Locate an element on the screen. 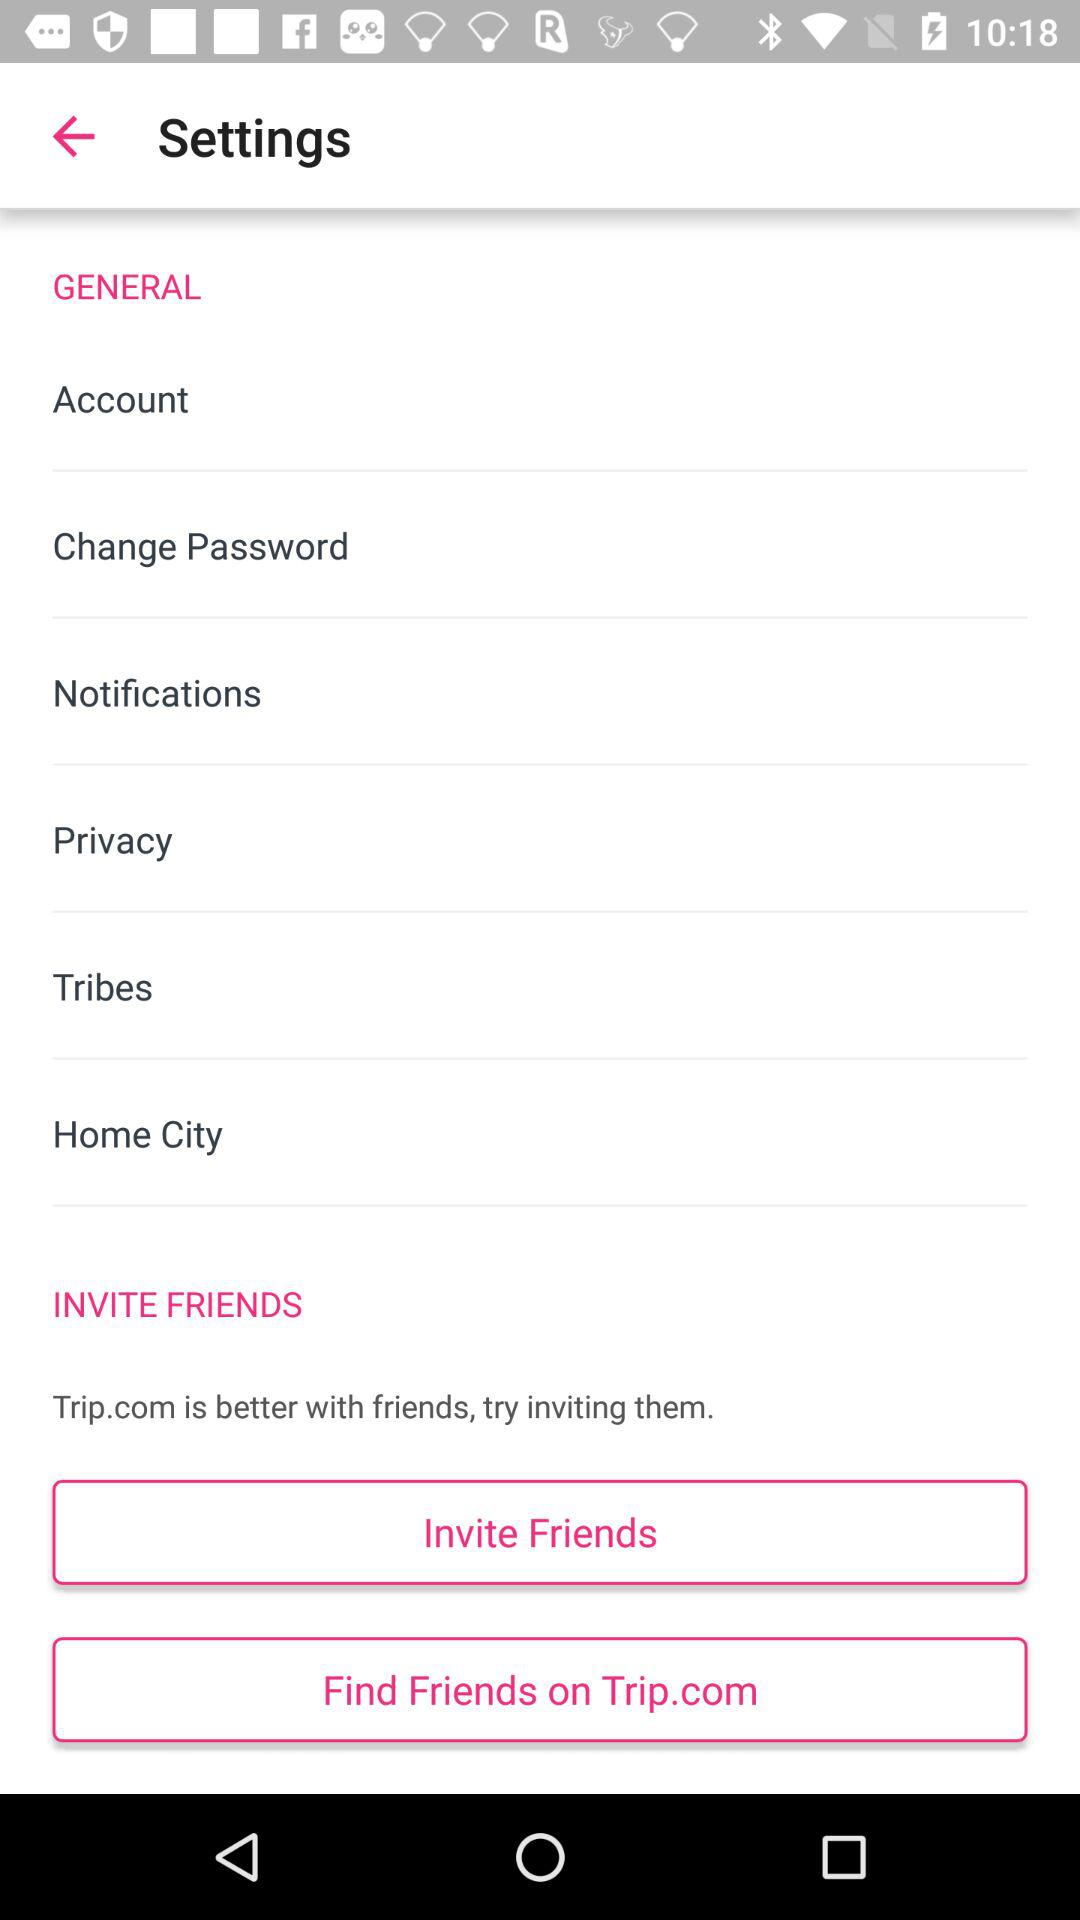  open the item above home city icon is located at coordinates (540, 986).